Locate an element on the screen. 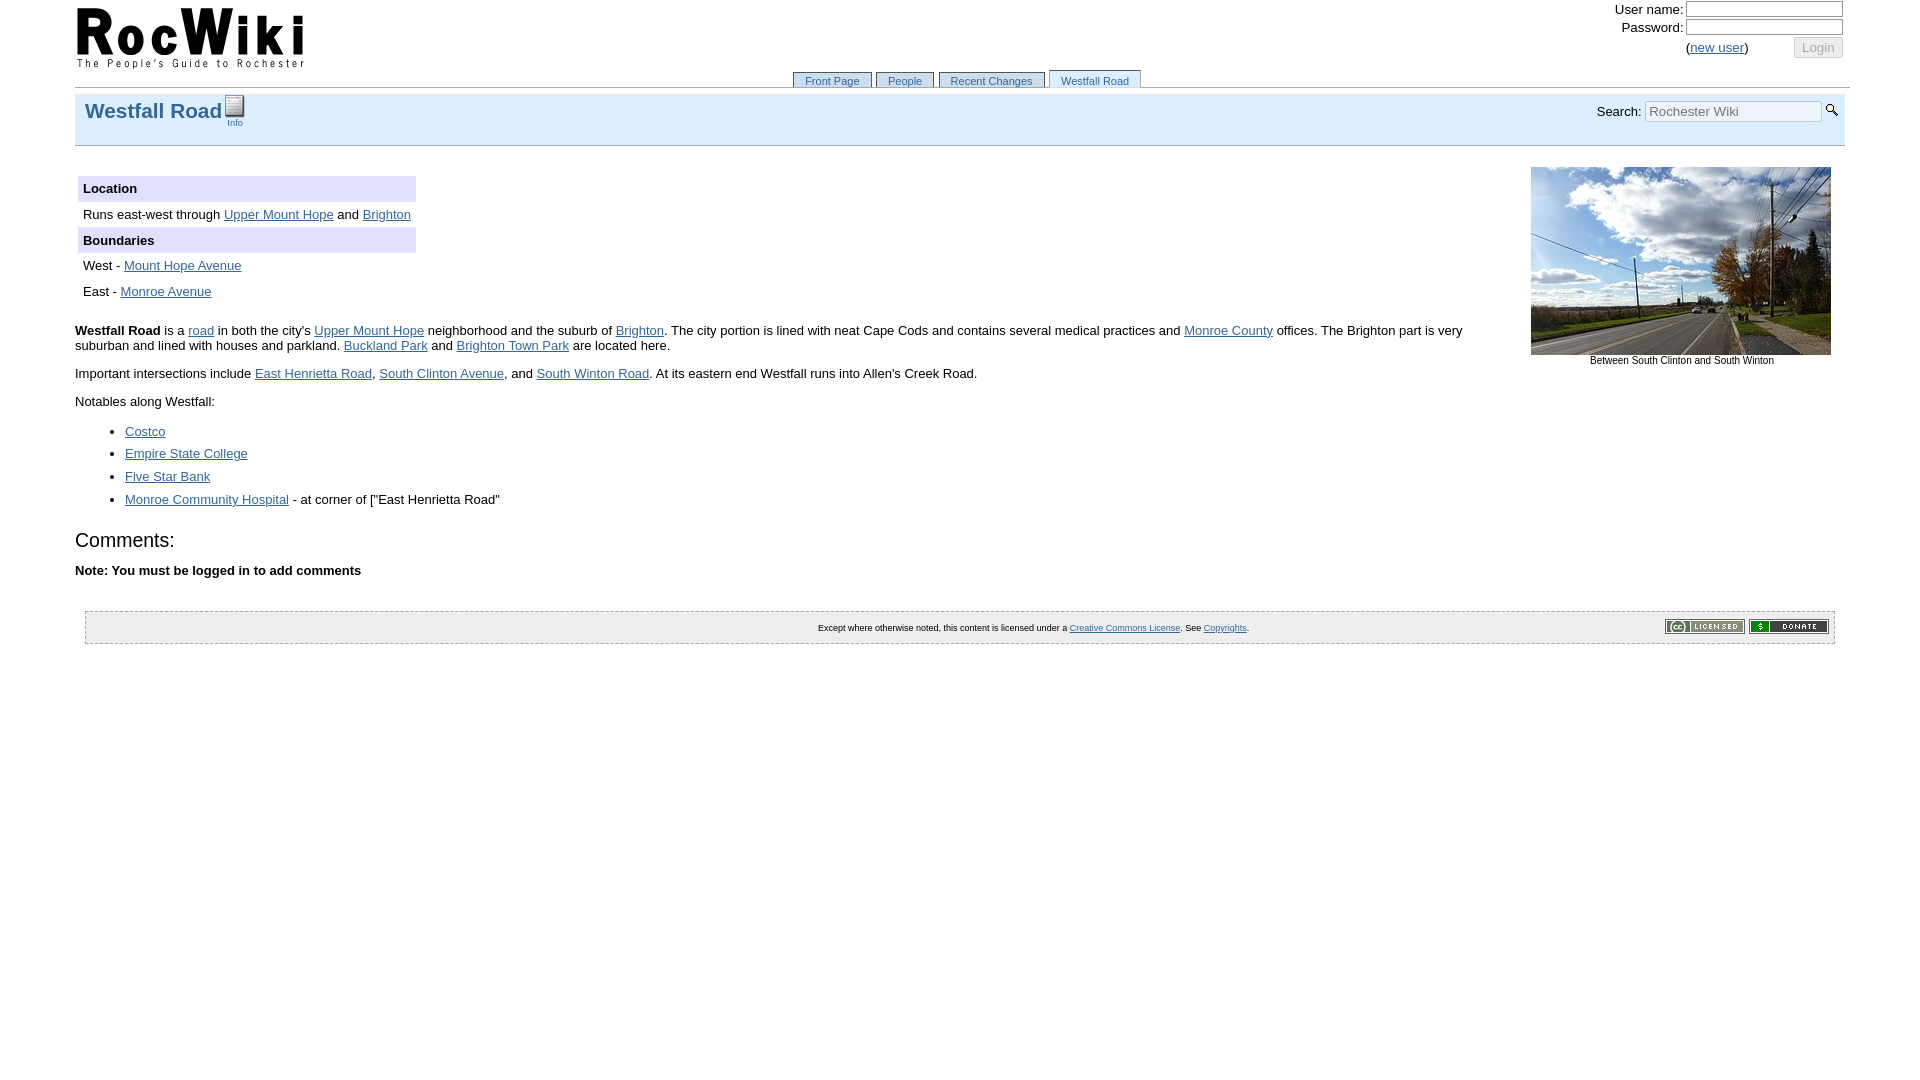  Monroe Community Hospital is located at coordinates (206, 499).